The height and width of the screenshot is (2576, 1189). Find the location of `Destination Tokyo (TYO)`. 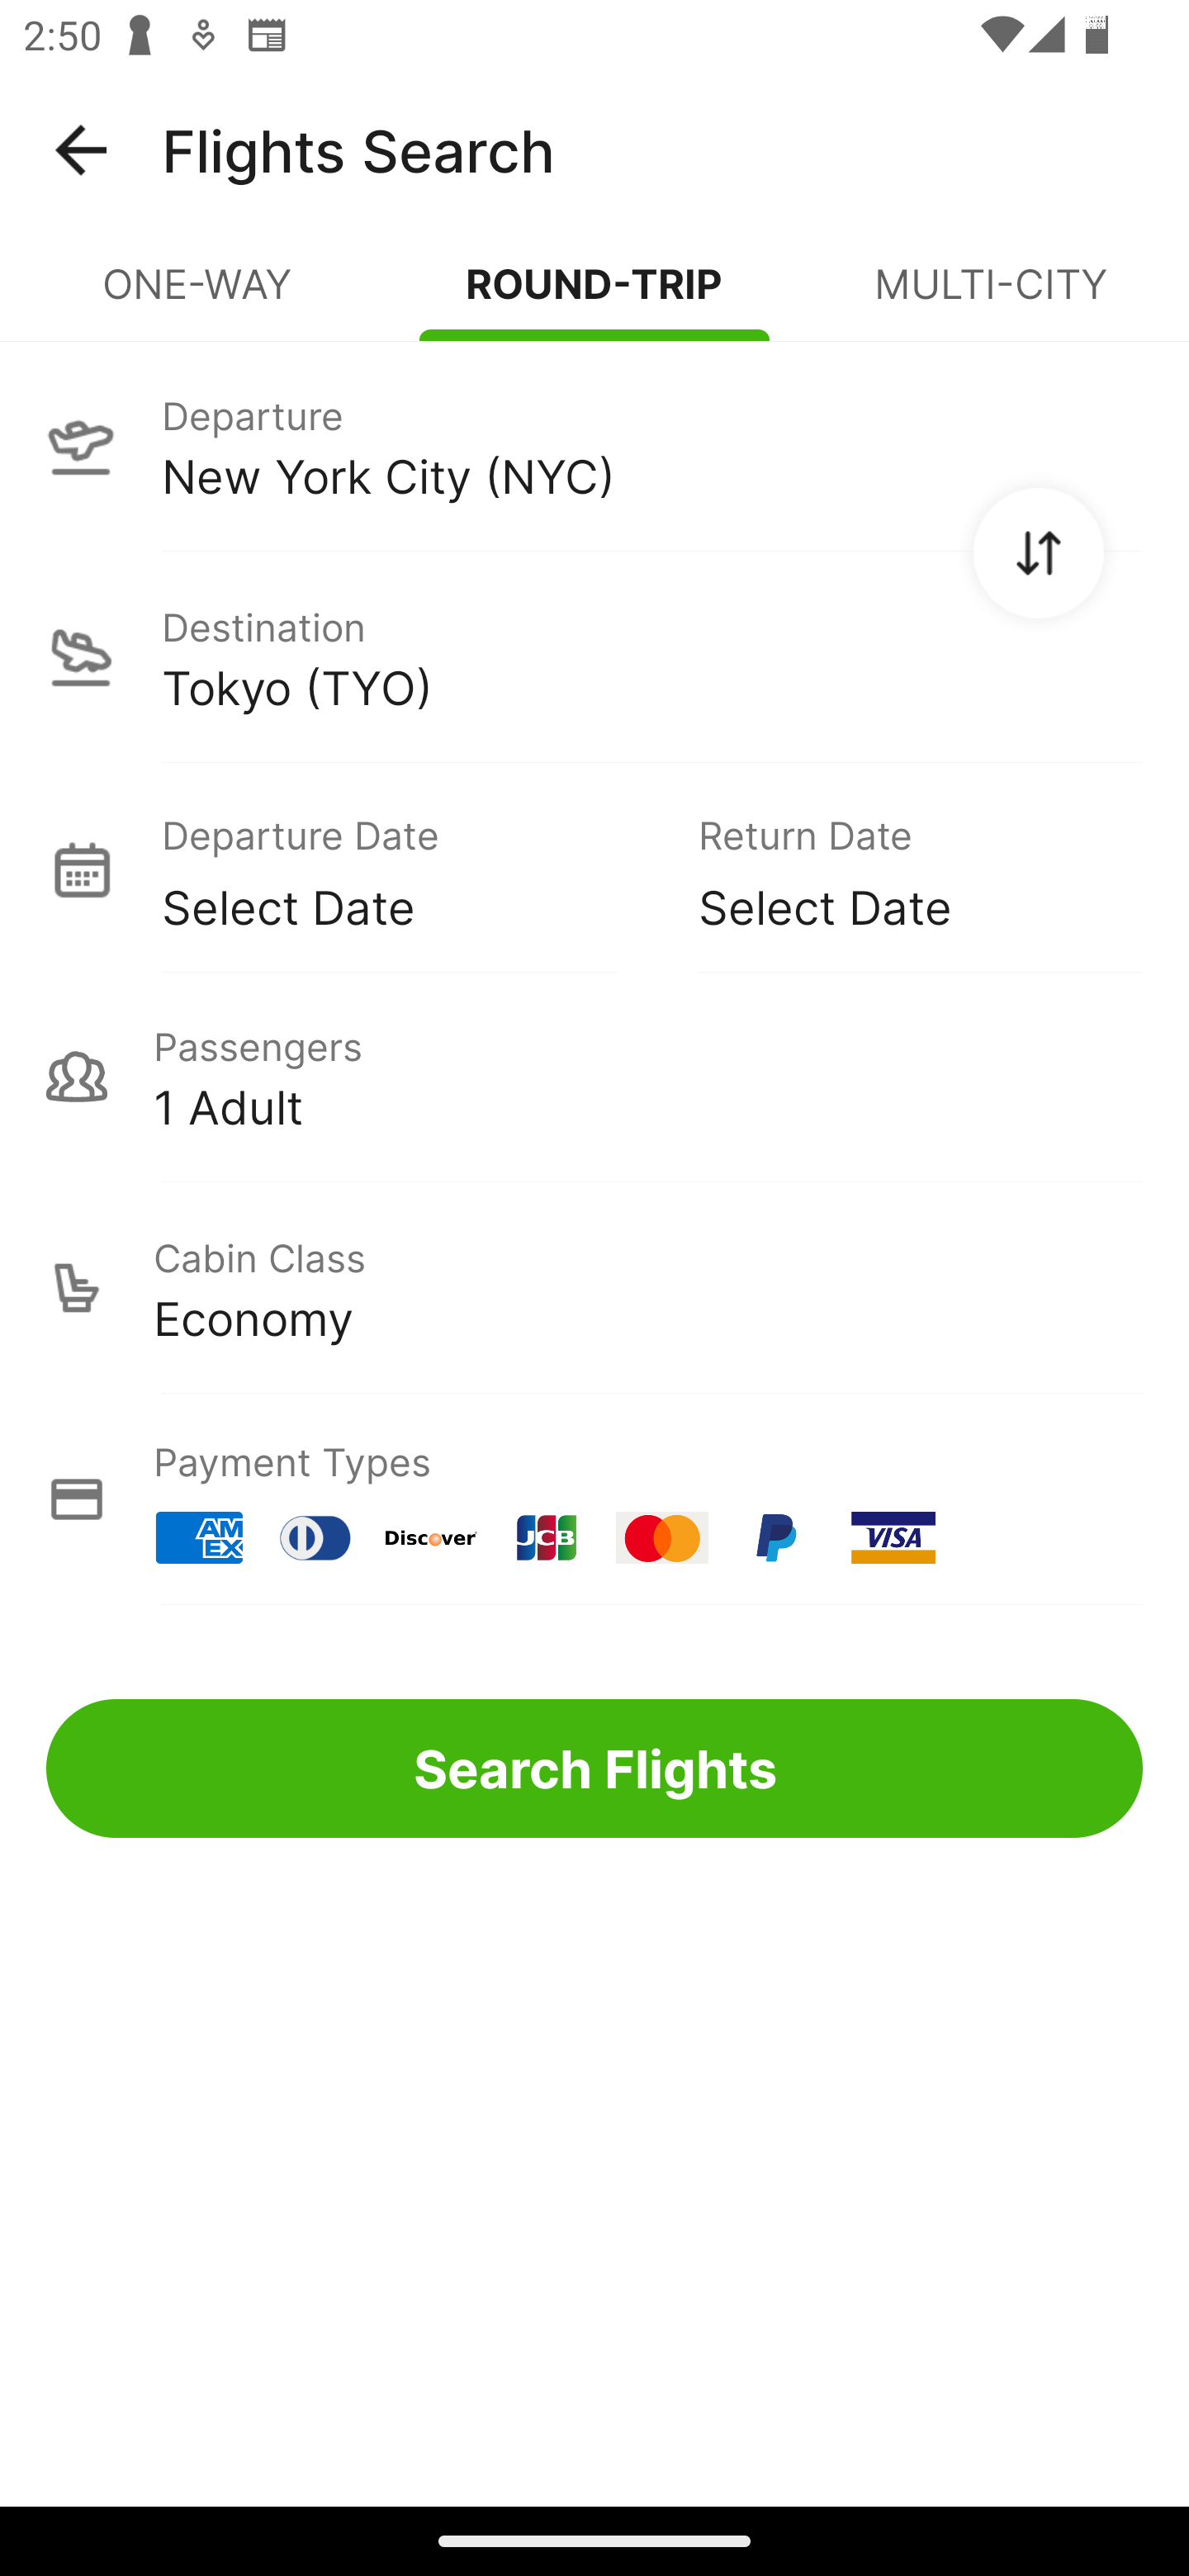

Destination Tokyo (TYO) is located at coordinates (594, 657).